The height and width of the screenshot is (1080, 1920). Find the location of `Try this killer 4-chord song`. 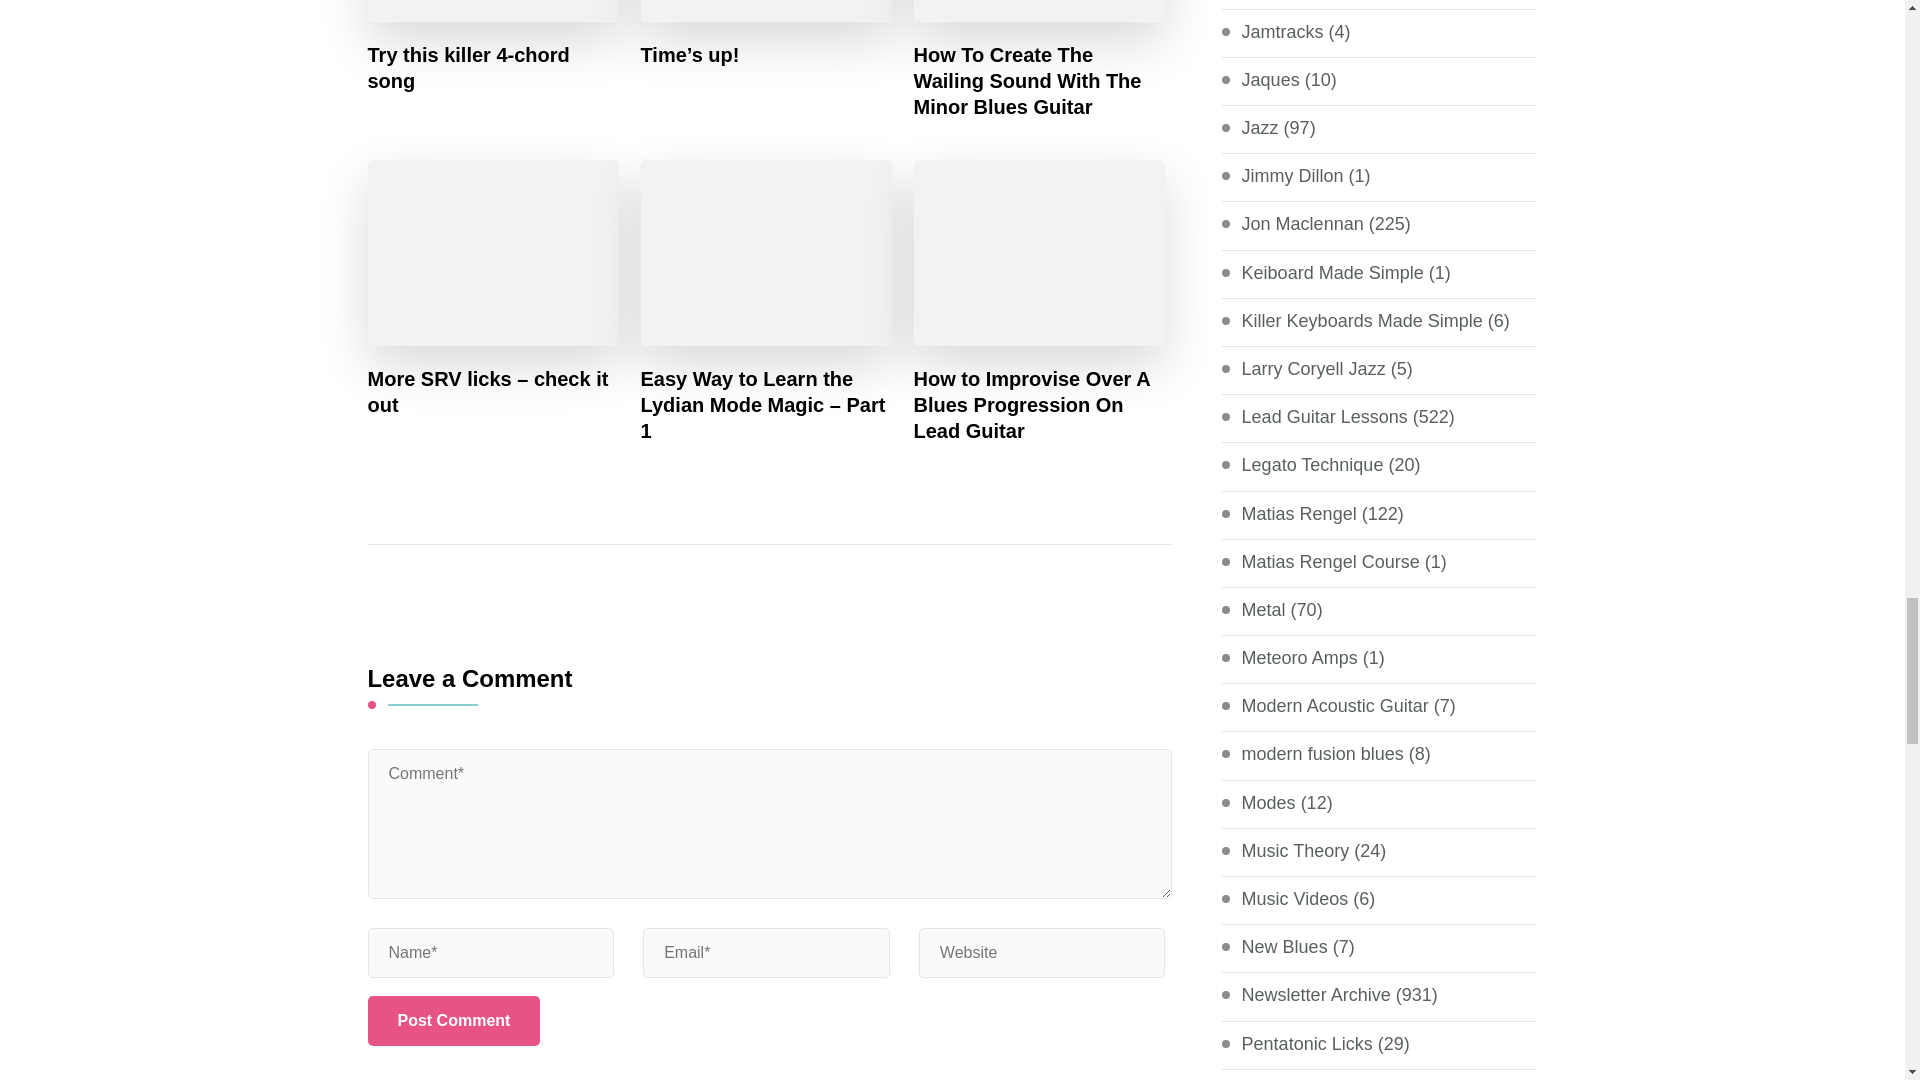

Try this killer 4-chord song is located at coordinates (494, 68).